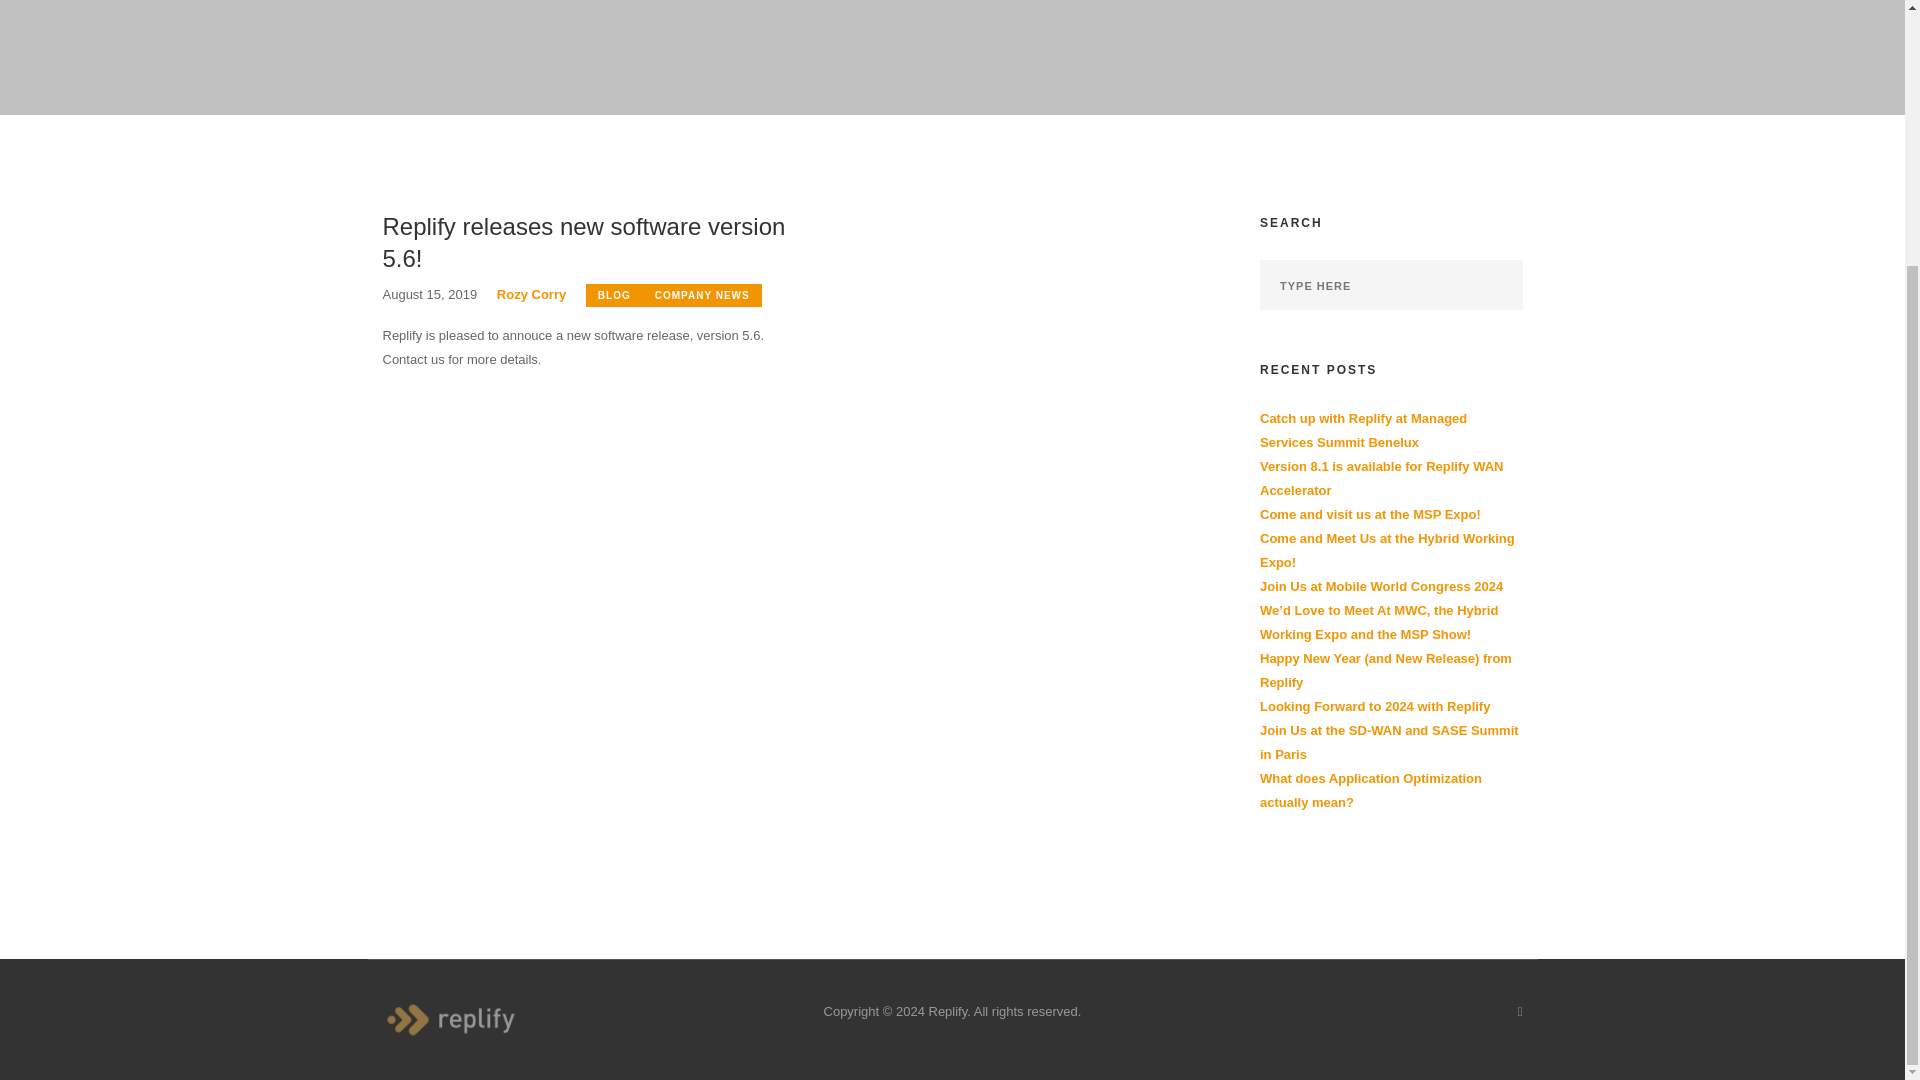 The height and width of the screenshot is (1080, 1920). What do you see at coordinates (586, 242) in the screenshot?
I see `Replify releases new software version 5.6!` at bounding box center [586, 242].